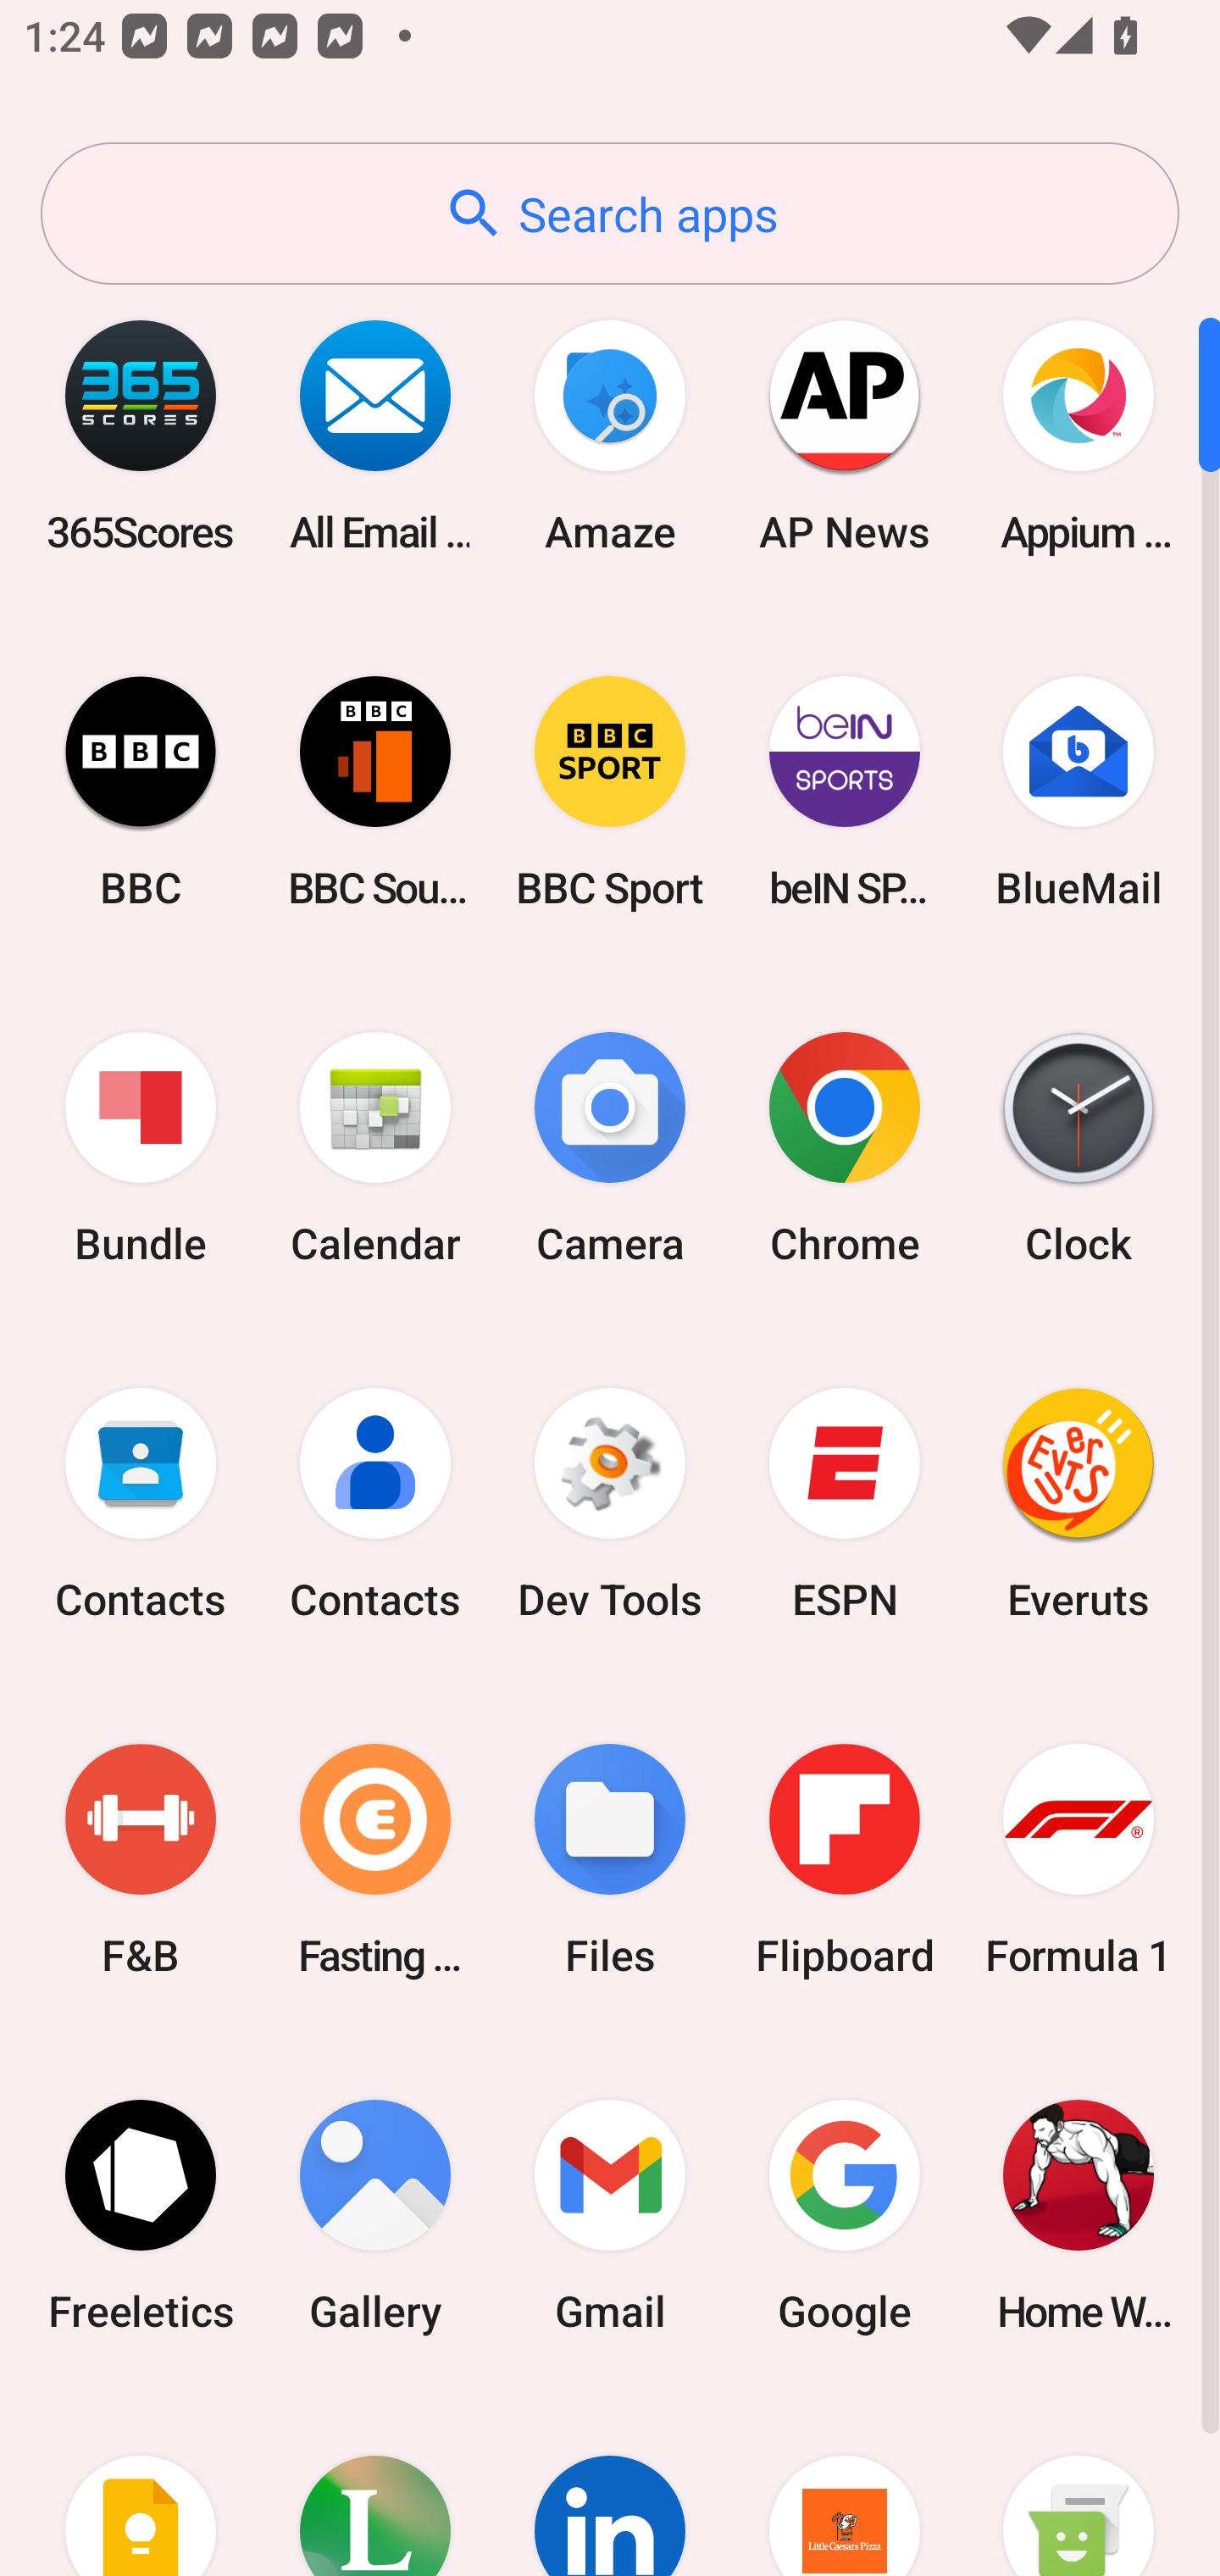 Image resolution: width=1220 pixels, height=2576 pixels. I want to click on Bundle, so click(141, 1149).